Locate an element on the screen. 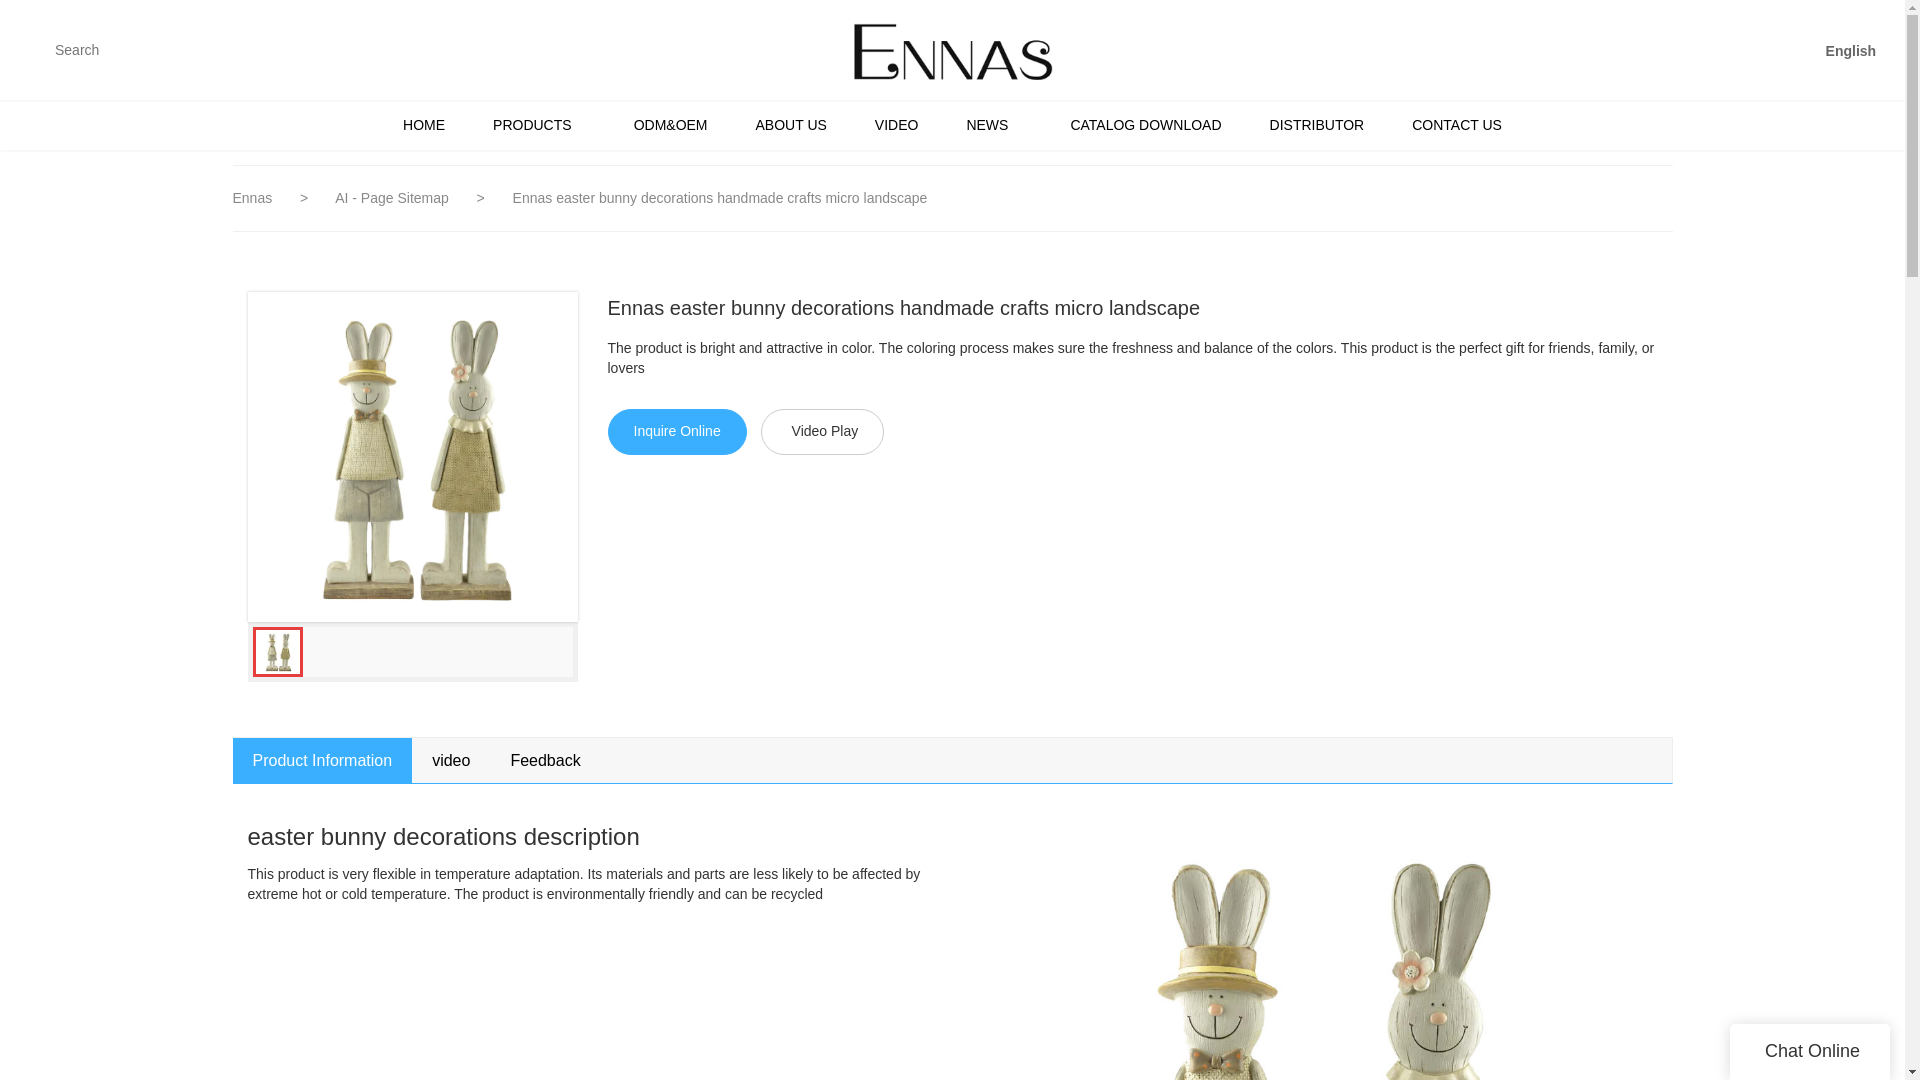 The height and width of the screenshot is (1080, 1920). VIDEO is located at coordinates (896, 125).